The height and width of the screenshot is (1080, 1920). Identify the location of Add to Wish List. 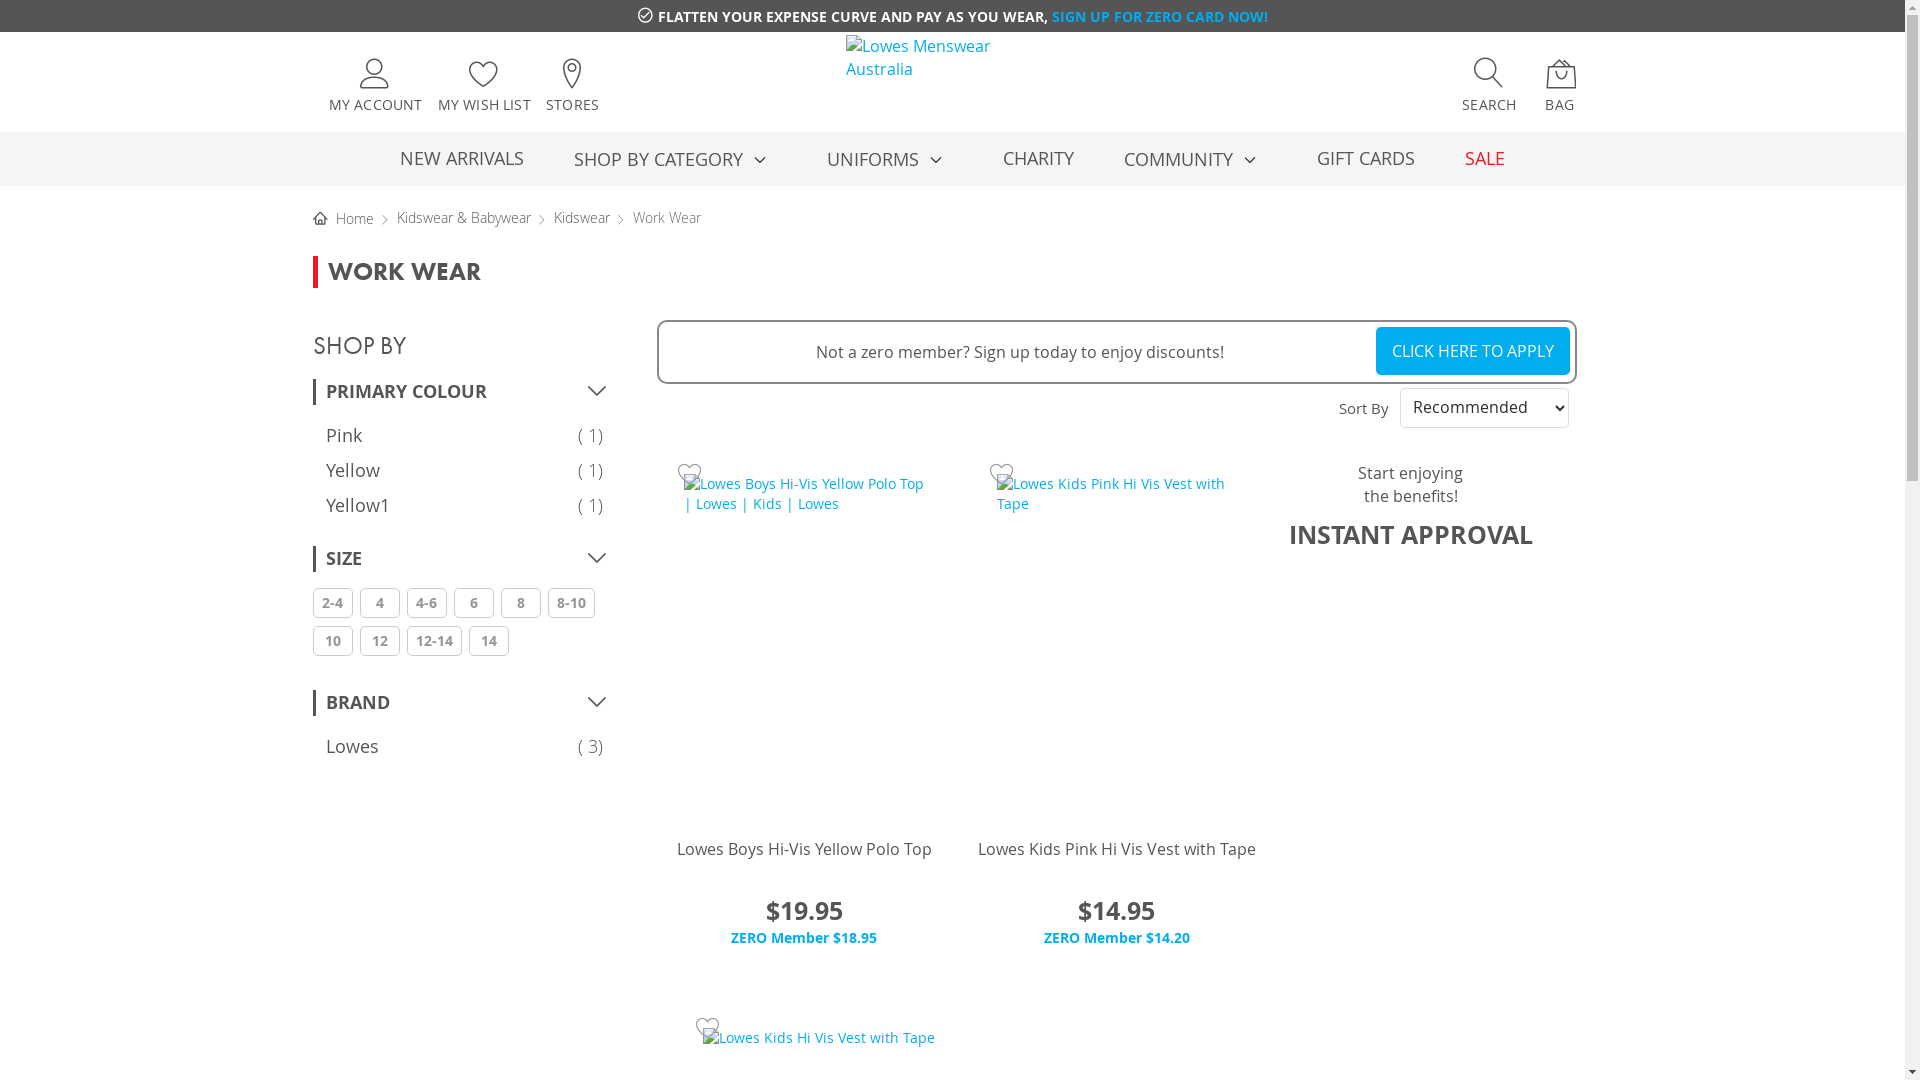
(690, 473).